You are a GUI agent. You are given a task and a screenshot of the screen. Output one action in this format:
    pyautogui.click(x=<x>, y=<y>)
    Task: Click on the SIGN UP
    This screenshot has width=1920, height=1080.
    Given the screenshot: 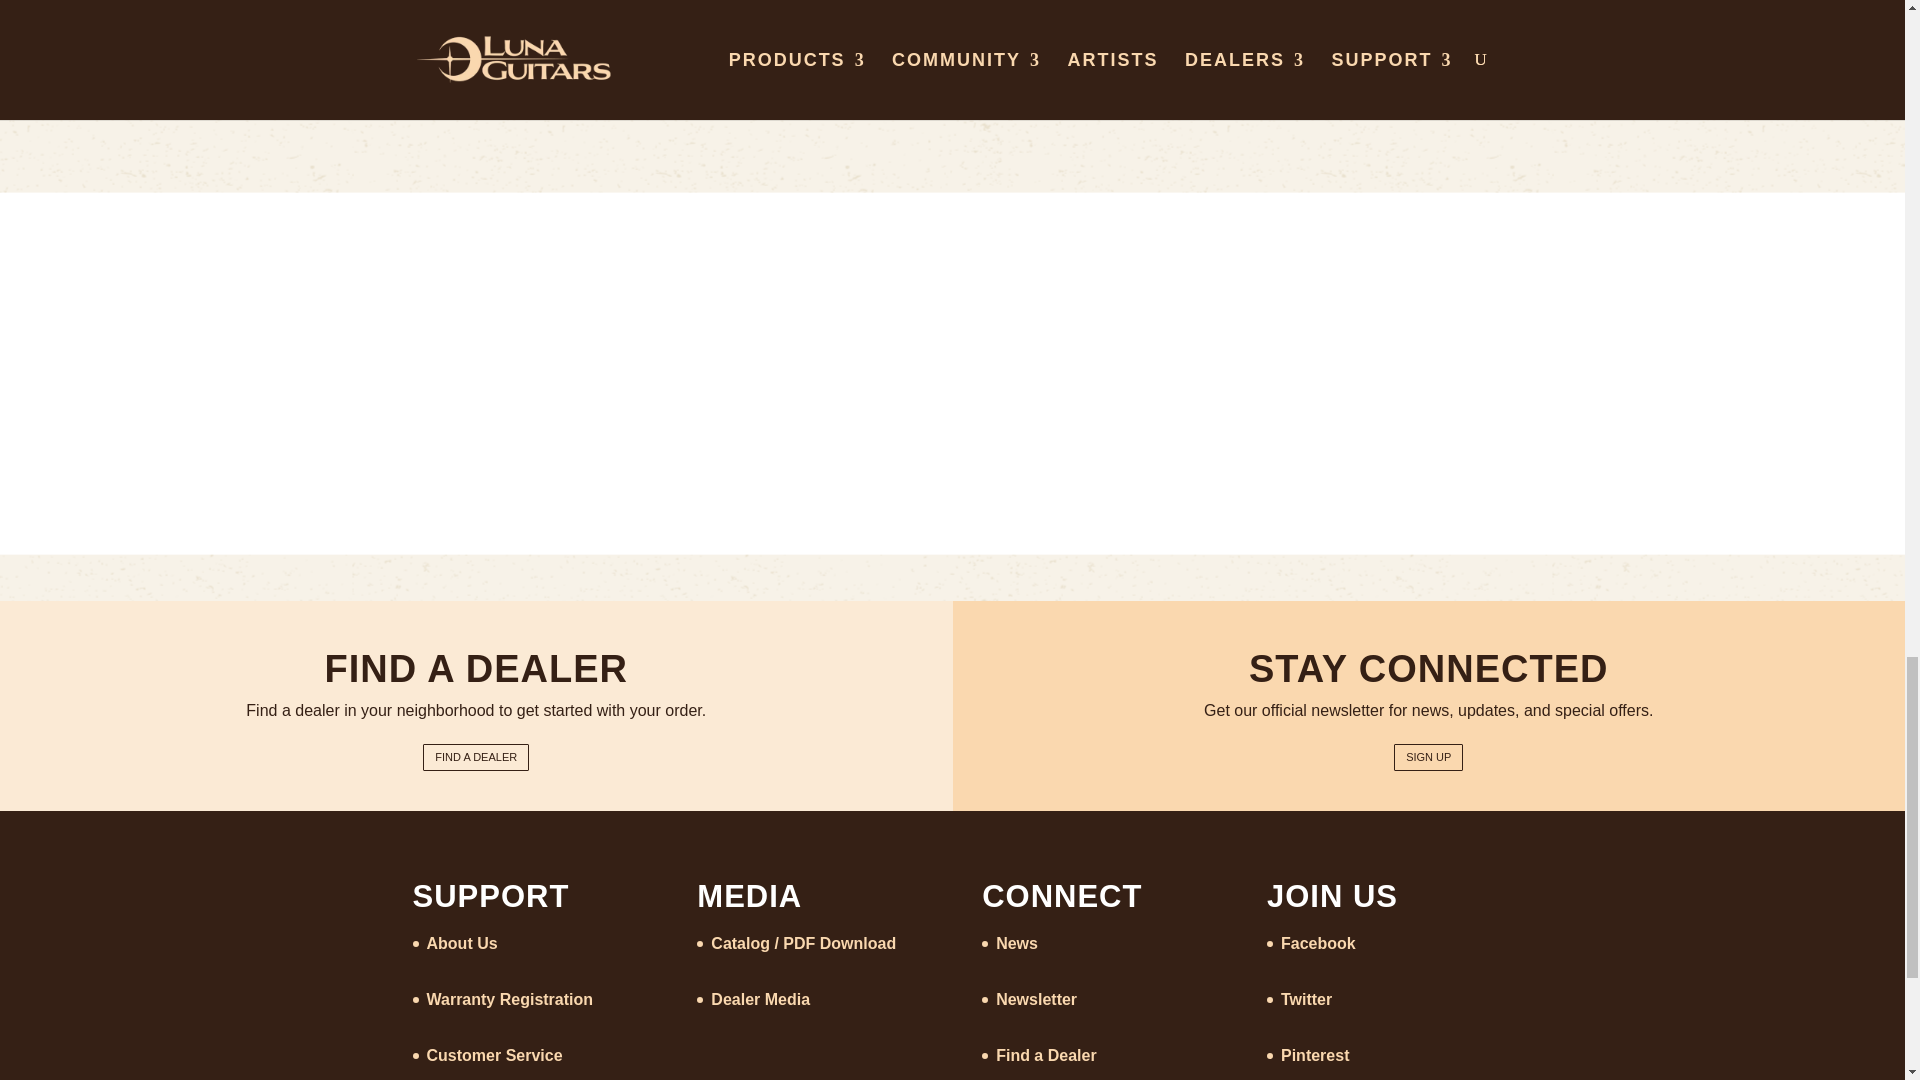 What is the action you would take?
    pyautogui.click(x=1428, y=758)
    